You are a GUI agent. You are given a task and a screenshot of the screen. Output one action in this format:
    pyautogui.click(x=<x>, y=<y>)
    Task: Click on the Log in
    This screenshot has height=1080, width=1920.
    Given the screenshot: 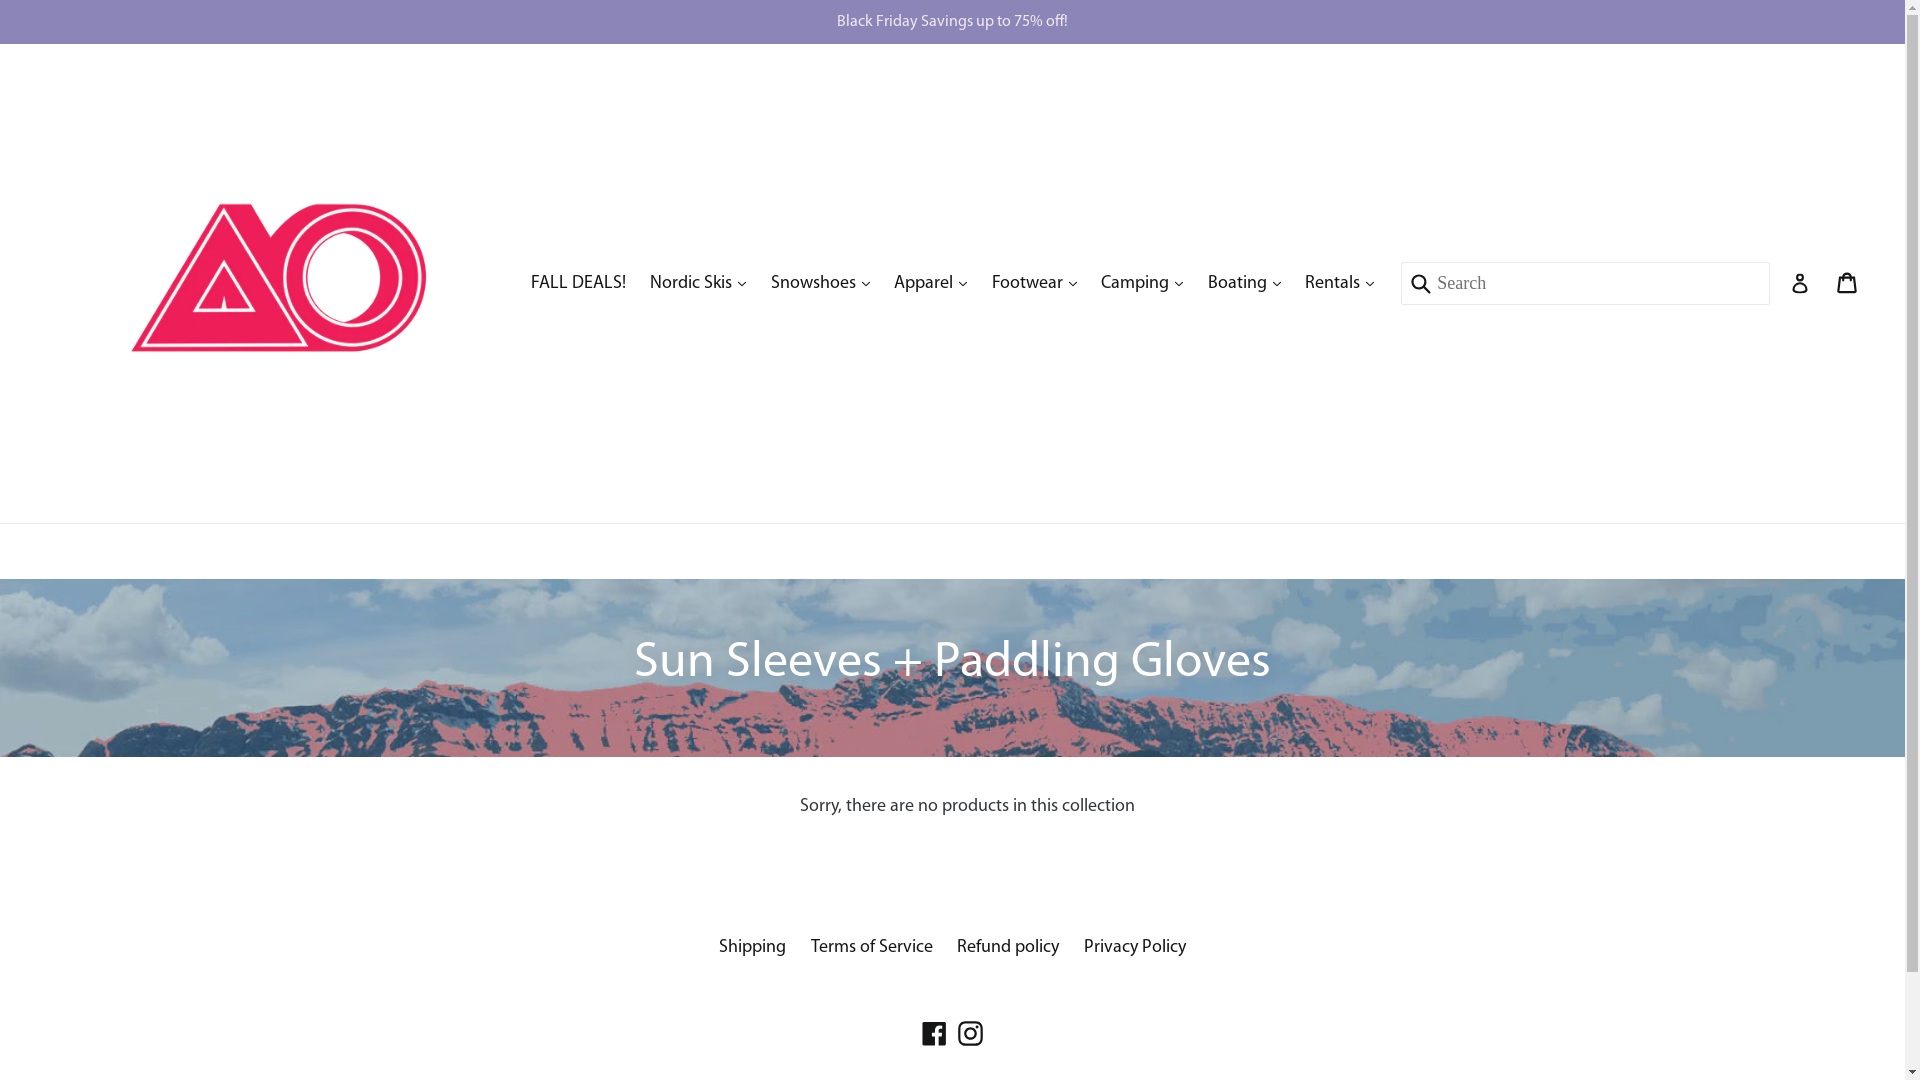 What is the action you would take?
    pyautogui.click(x=1800, y=284)
    